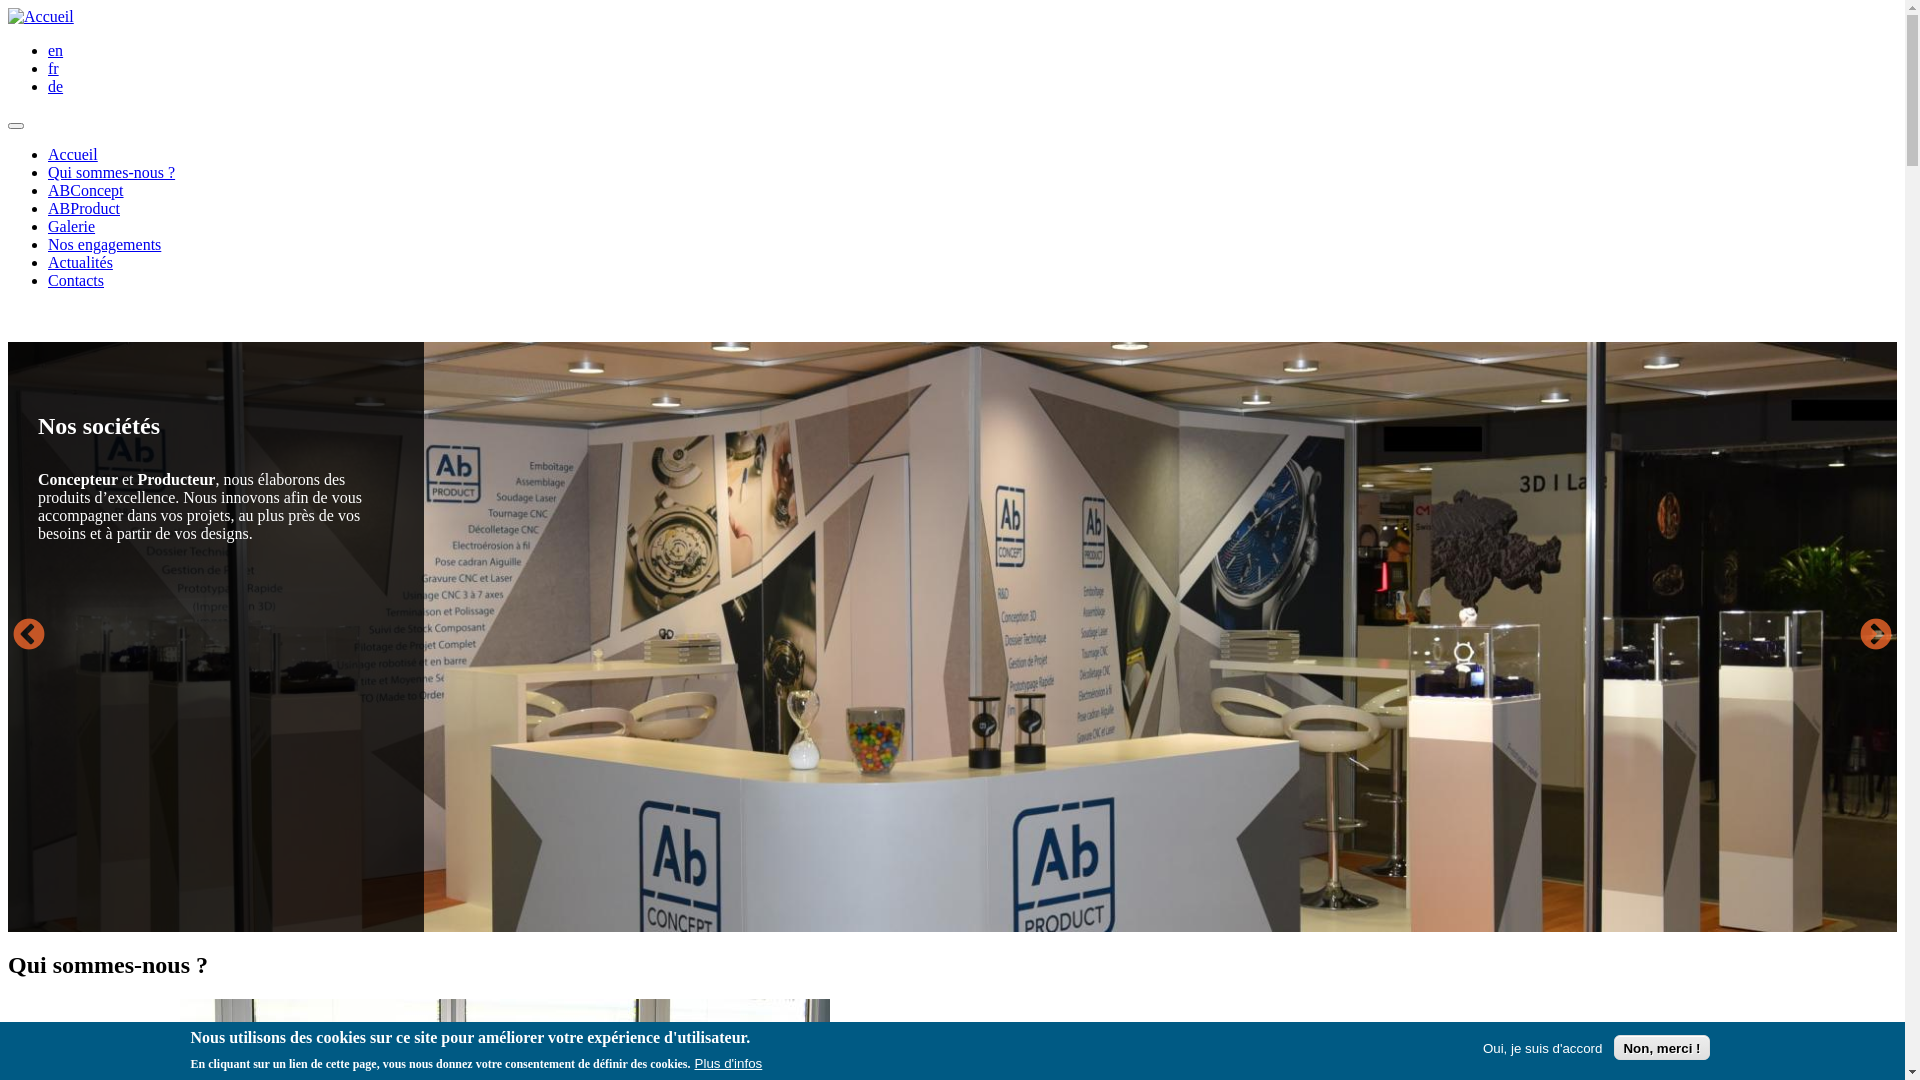 This screenshot has width=1920, height=1080. Describe the element at coordinates (1876, 636) in the screenshot. I see `Next` at that location.